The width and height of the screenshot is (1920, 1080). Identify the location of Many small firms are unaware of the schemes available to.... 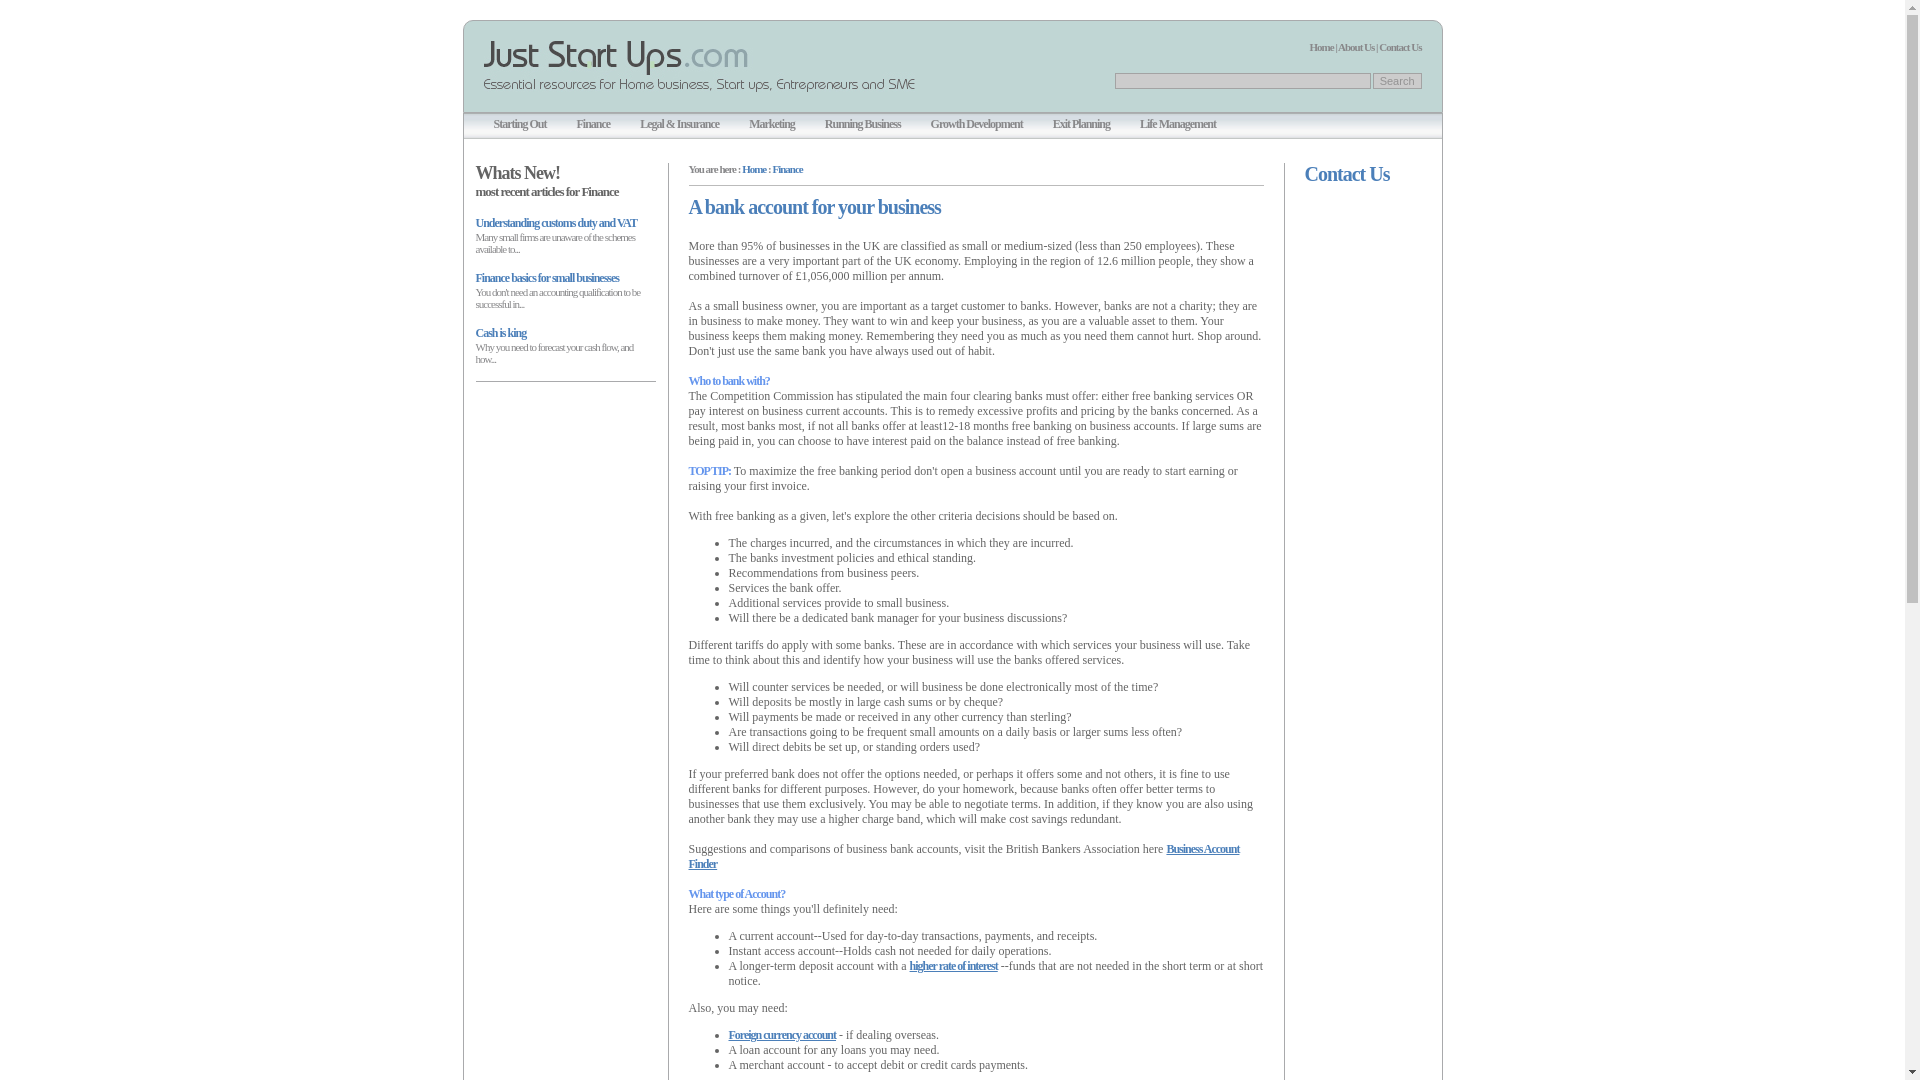
(556, 242).